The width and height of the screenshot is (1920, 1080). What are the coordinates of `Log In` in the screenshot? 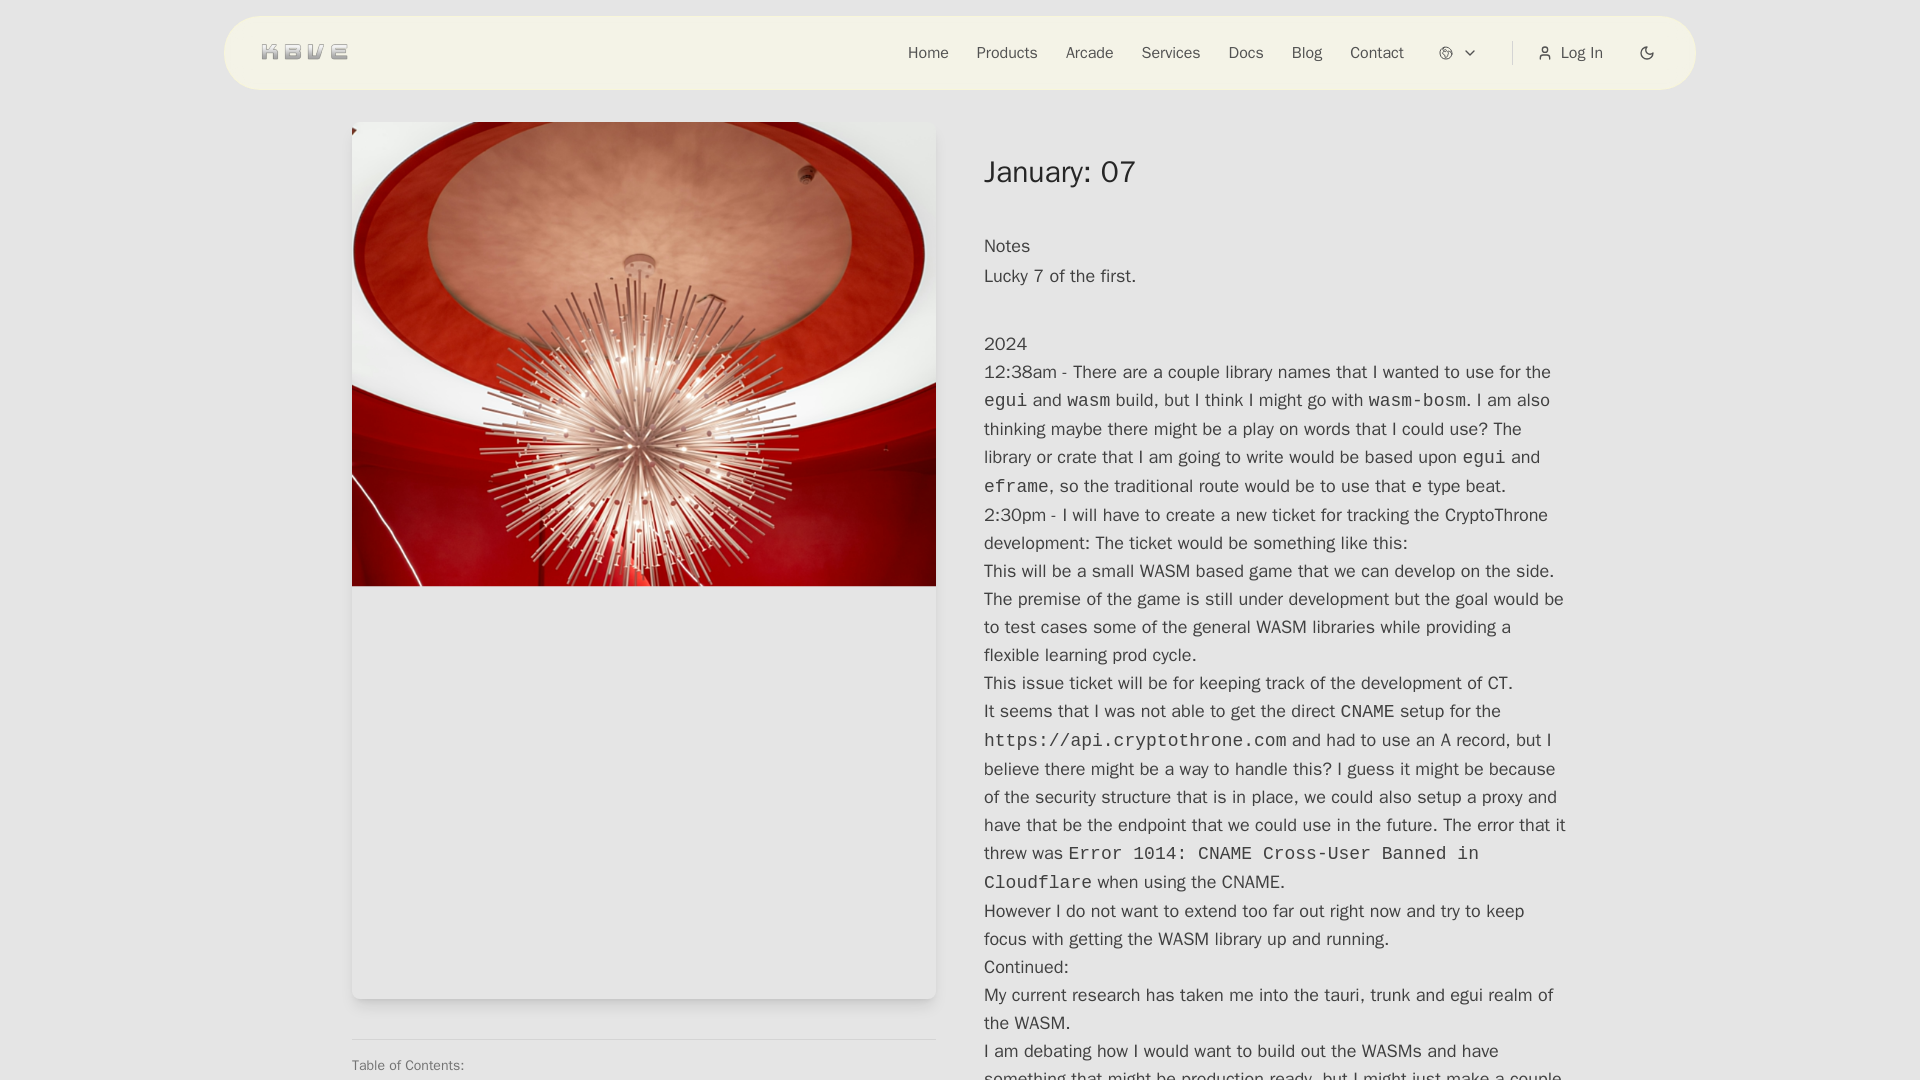 It's located at (1558, 52).